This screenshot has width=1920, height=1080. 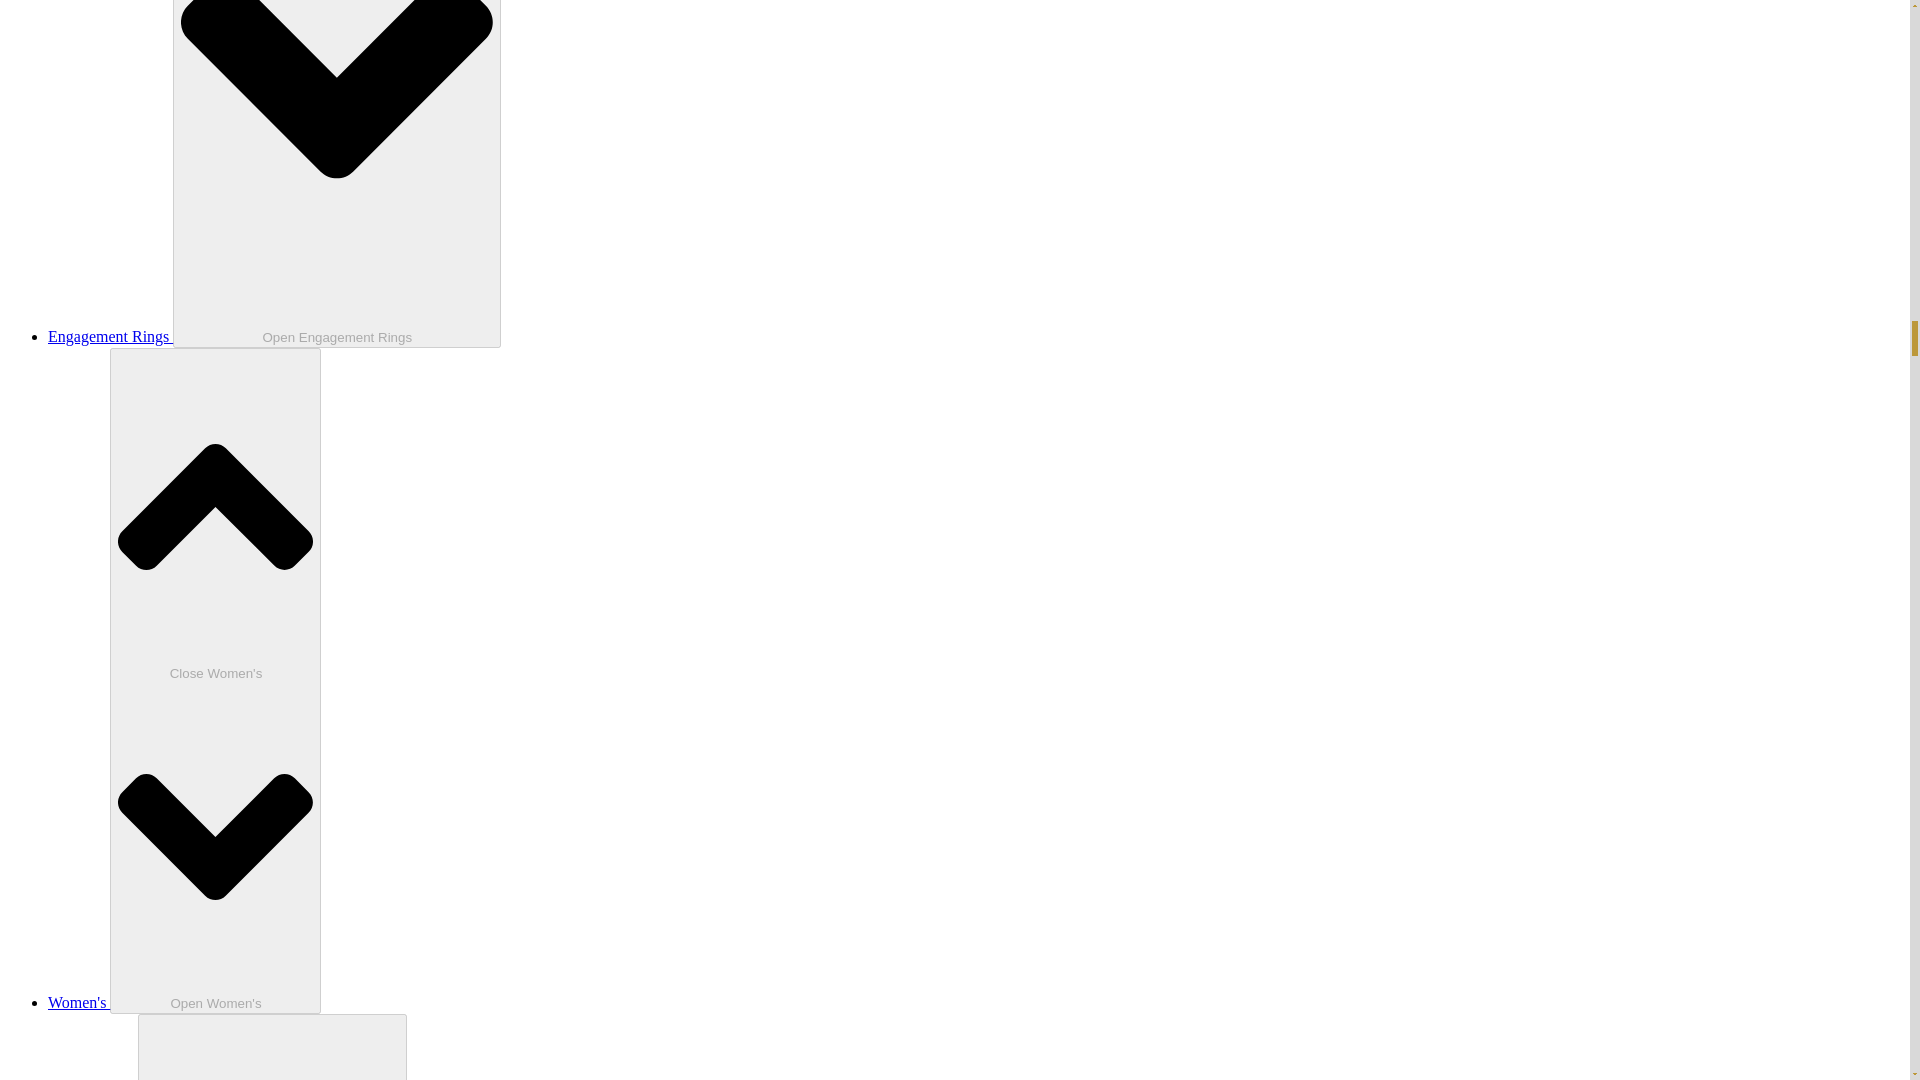 What do you see at coordinates (78, 1002) in the screenshot?
I see `Women's` at bounding box center [78, 1002].